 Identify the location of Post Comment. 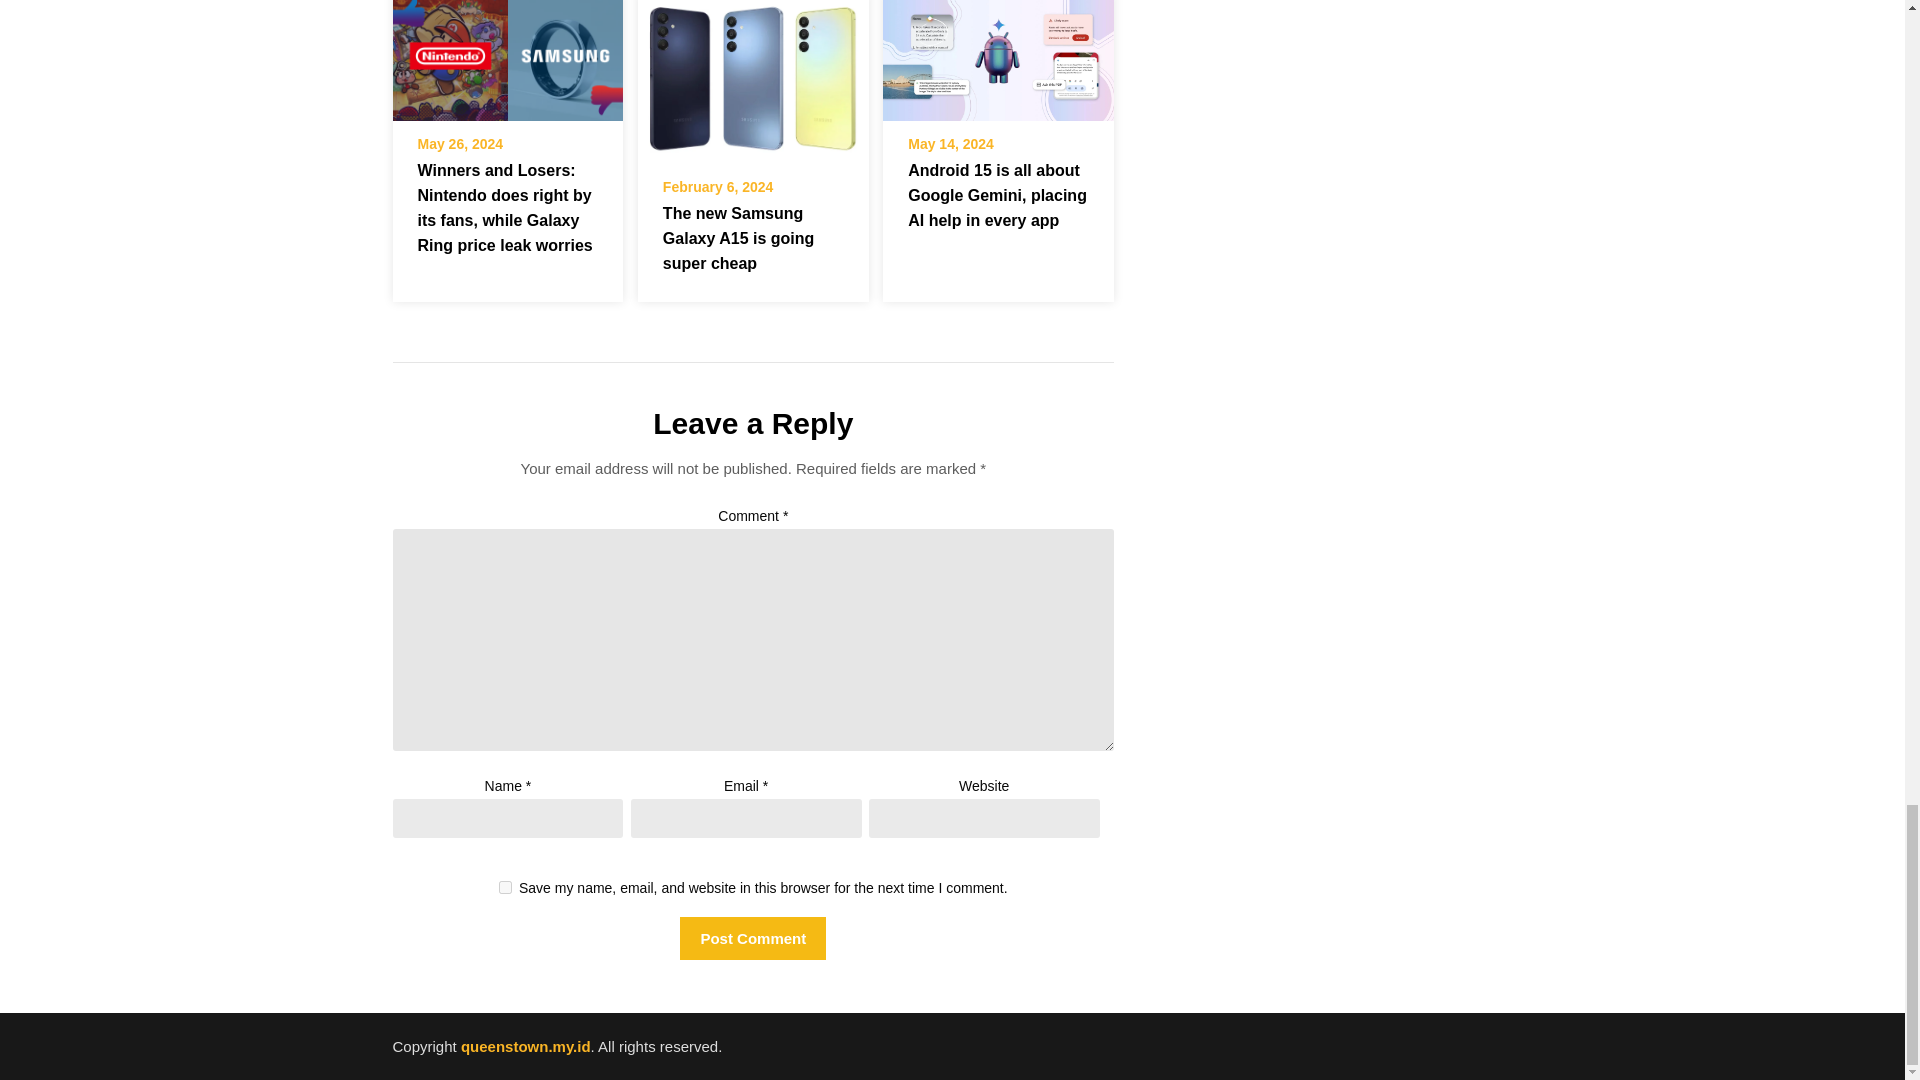
(752, 938).